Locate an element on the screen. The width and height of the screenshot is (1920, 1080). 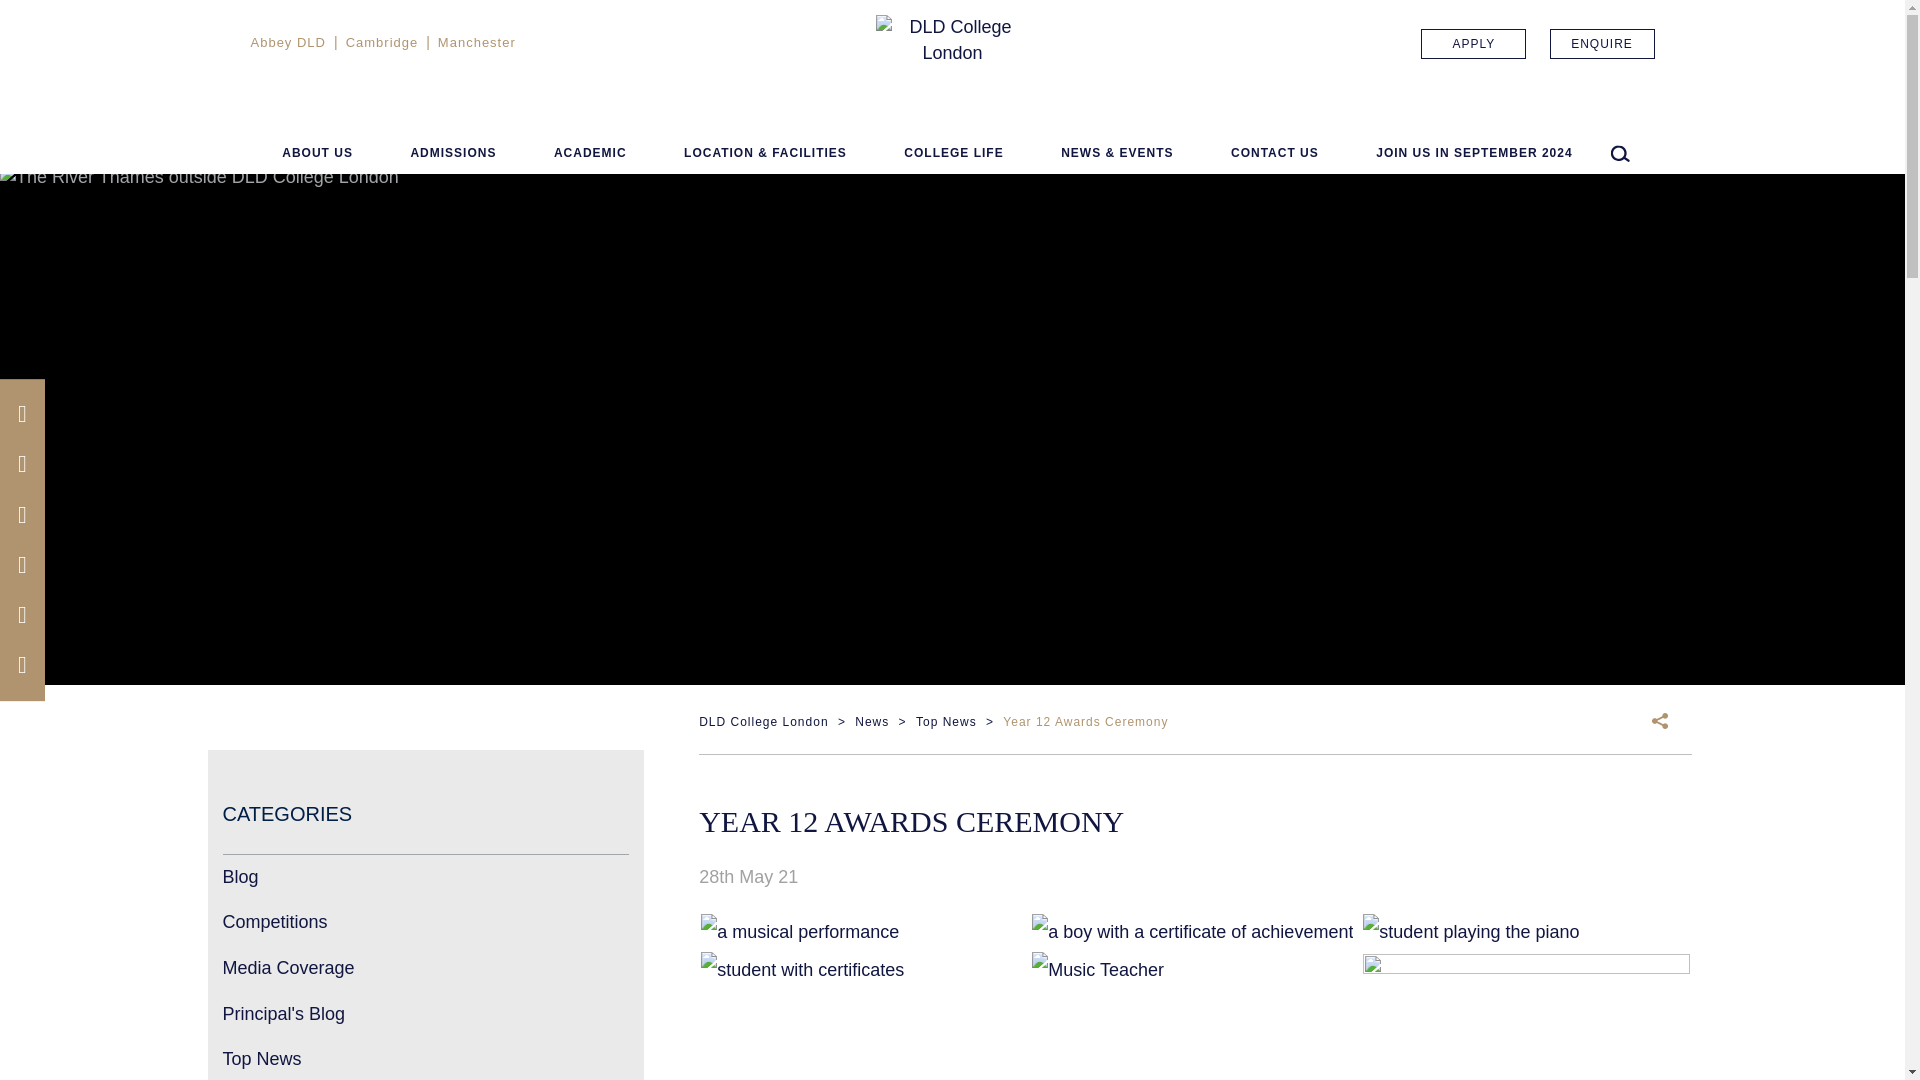
Cambridge is located at coordinates (382, 42).